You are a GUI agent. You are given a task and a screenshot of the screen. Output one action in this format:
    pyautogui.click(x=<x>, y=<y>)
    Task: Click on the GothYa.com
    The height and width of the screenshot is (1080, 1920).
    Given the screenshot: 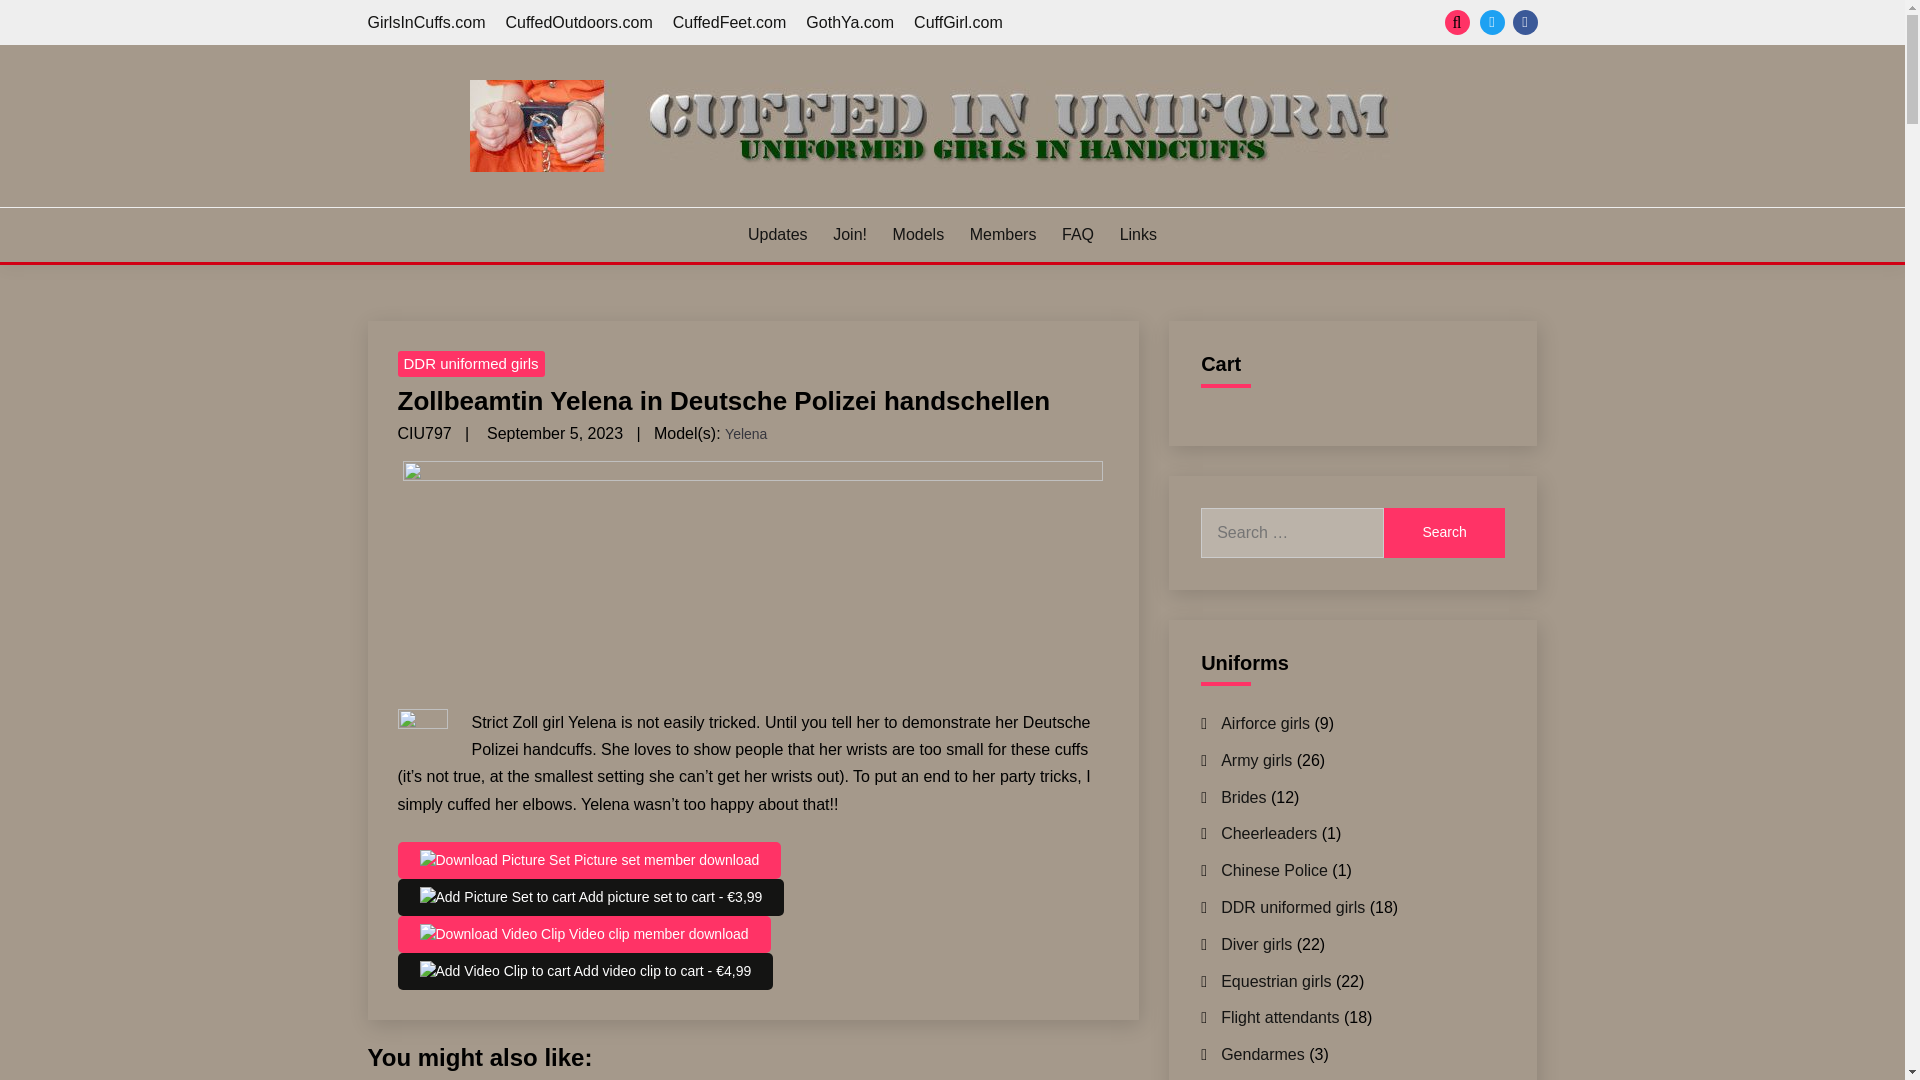 What is the action you would take?
    pyautogui.click(x=850, y=22)
    